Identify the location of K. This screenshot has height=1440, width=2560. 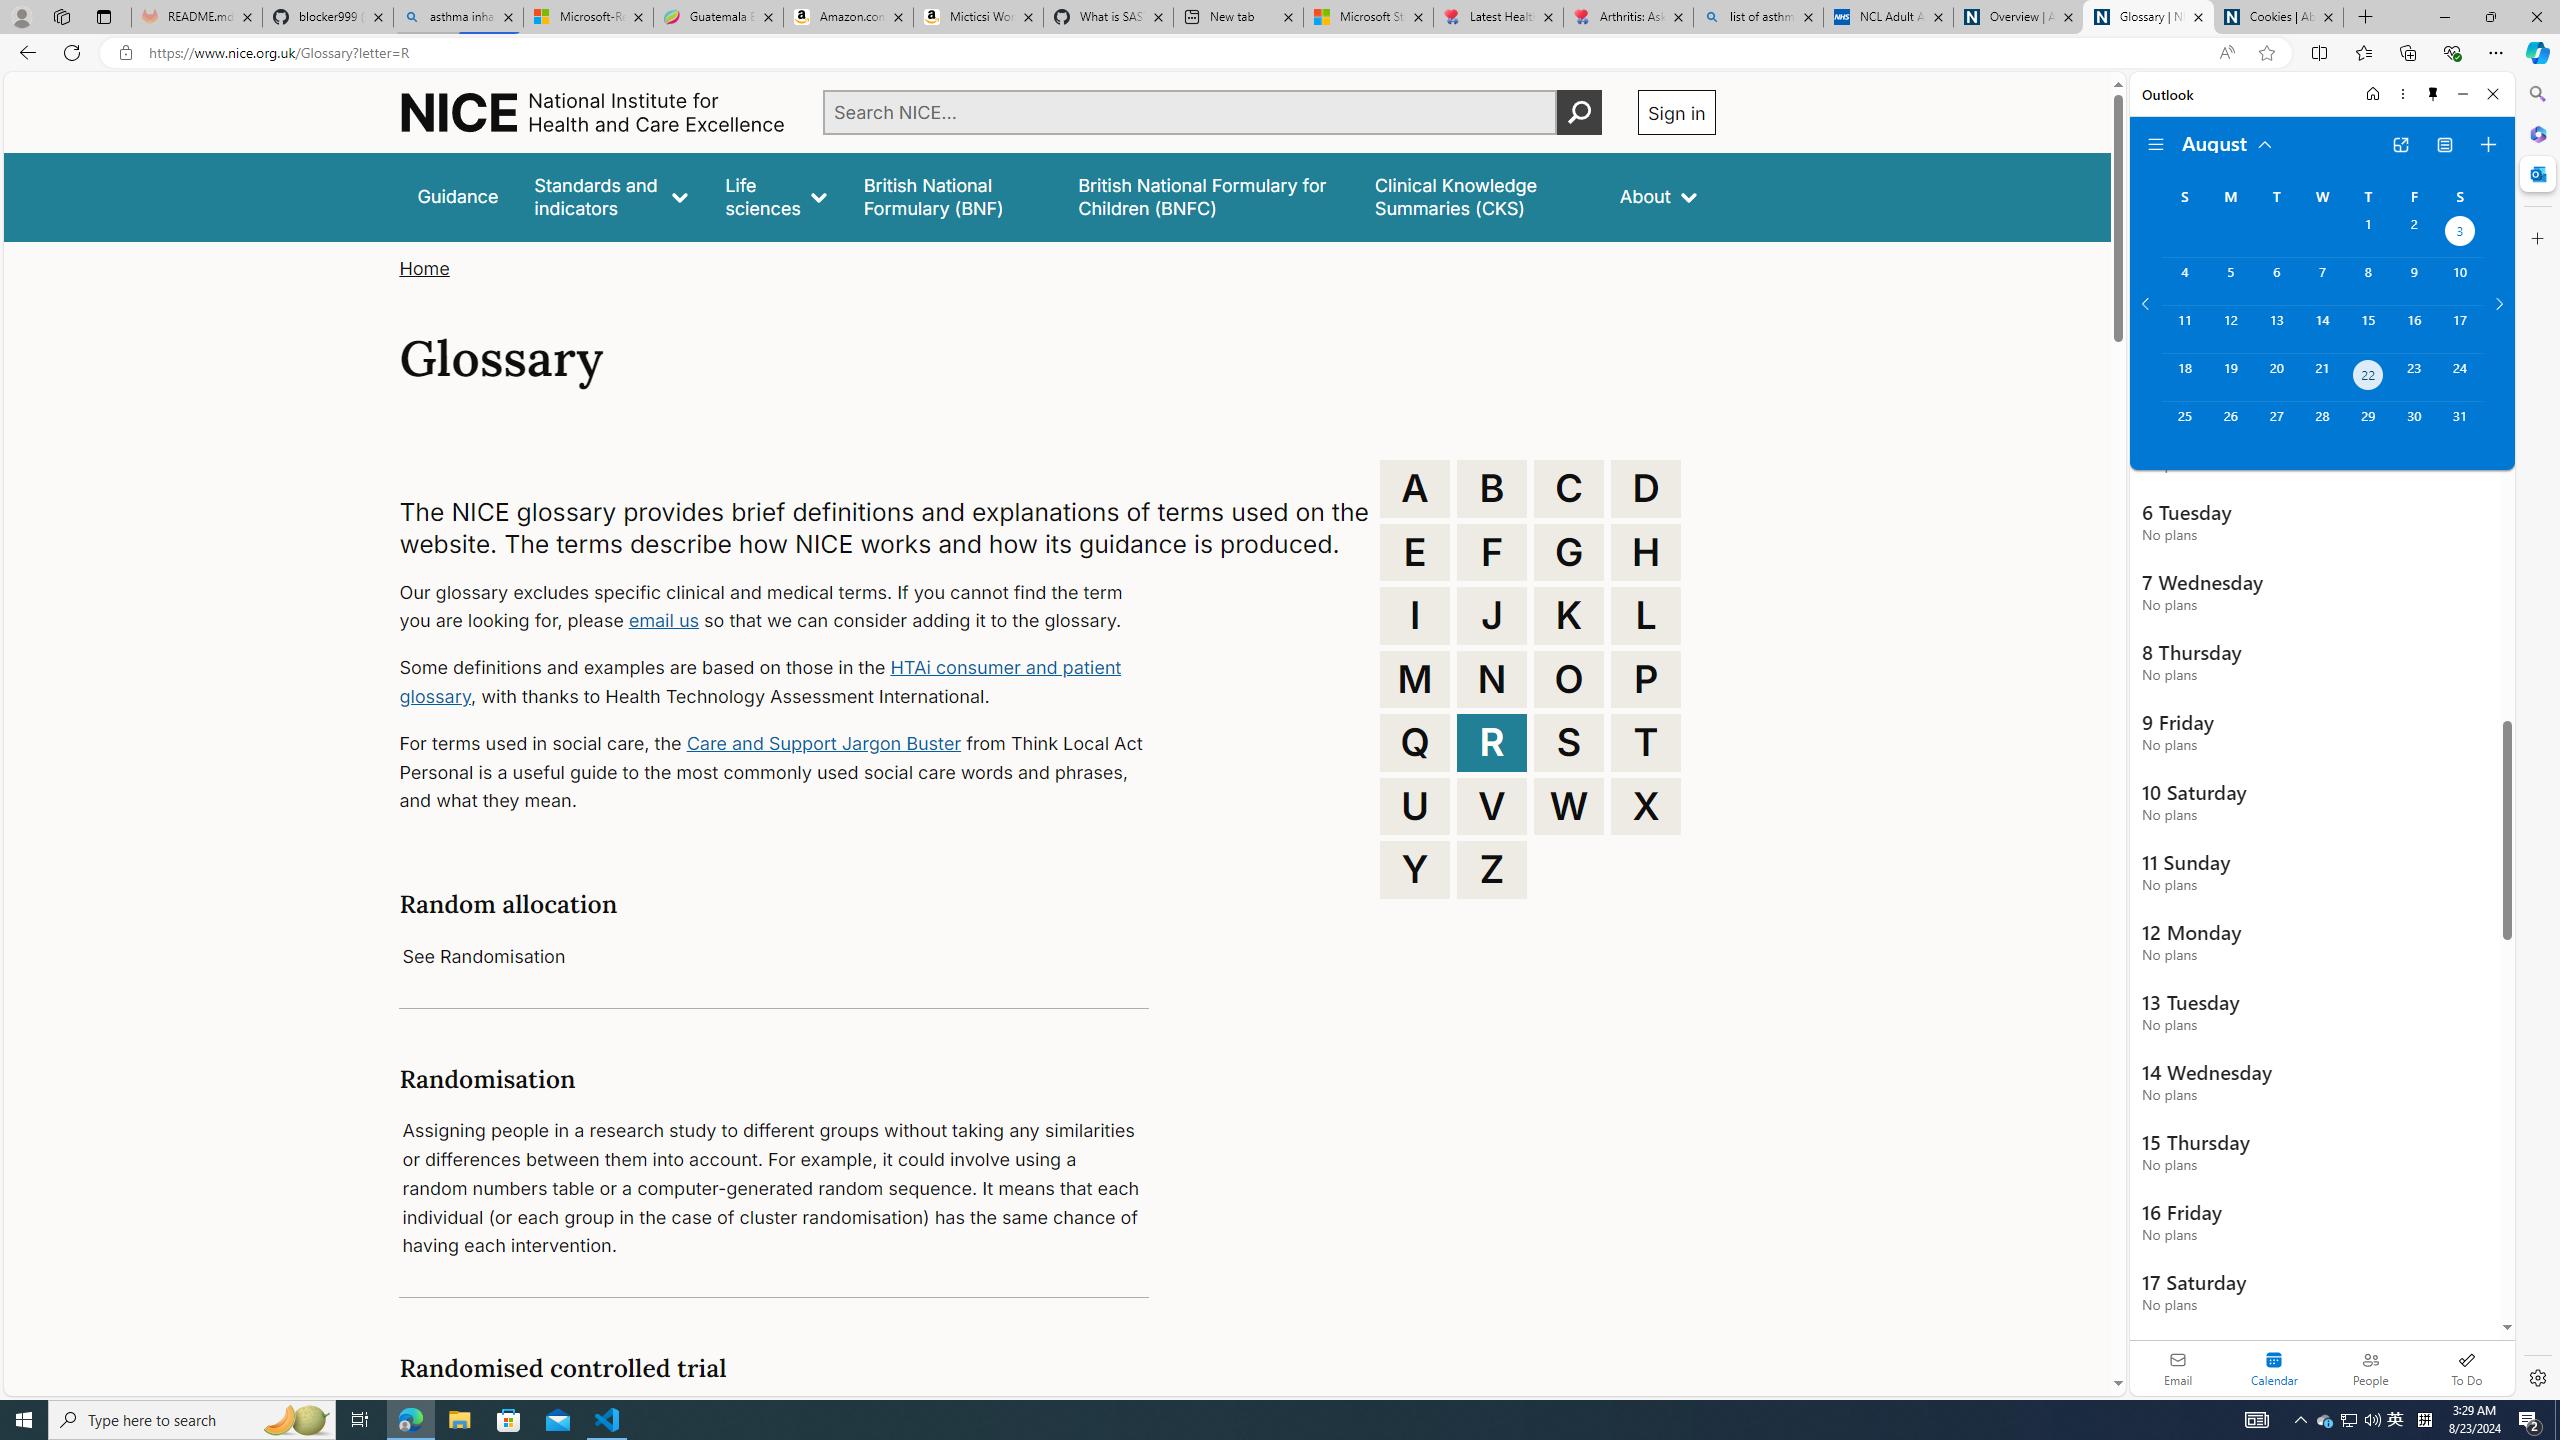
(1569, 616).